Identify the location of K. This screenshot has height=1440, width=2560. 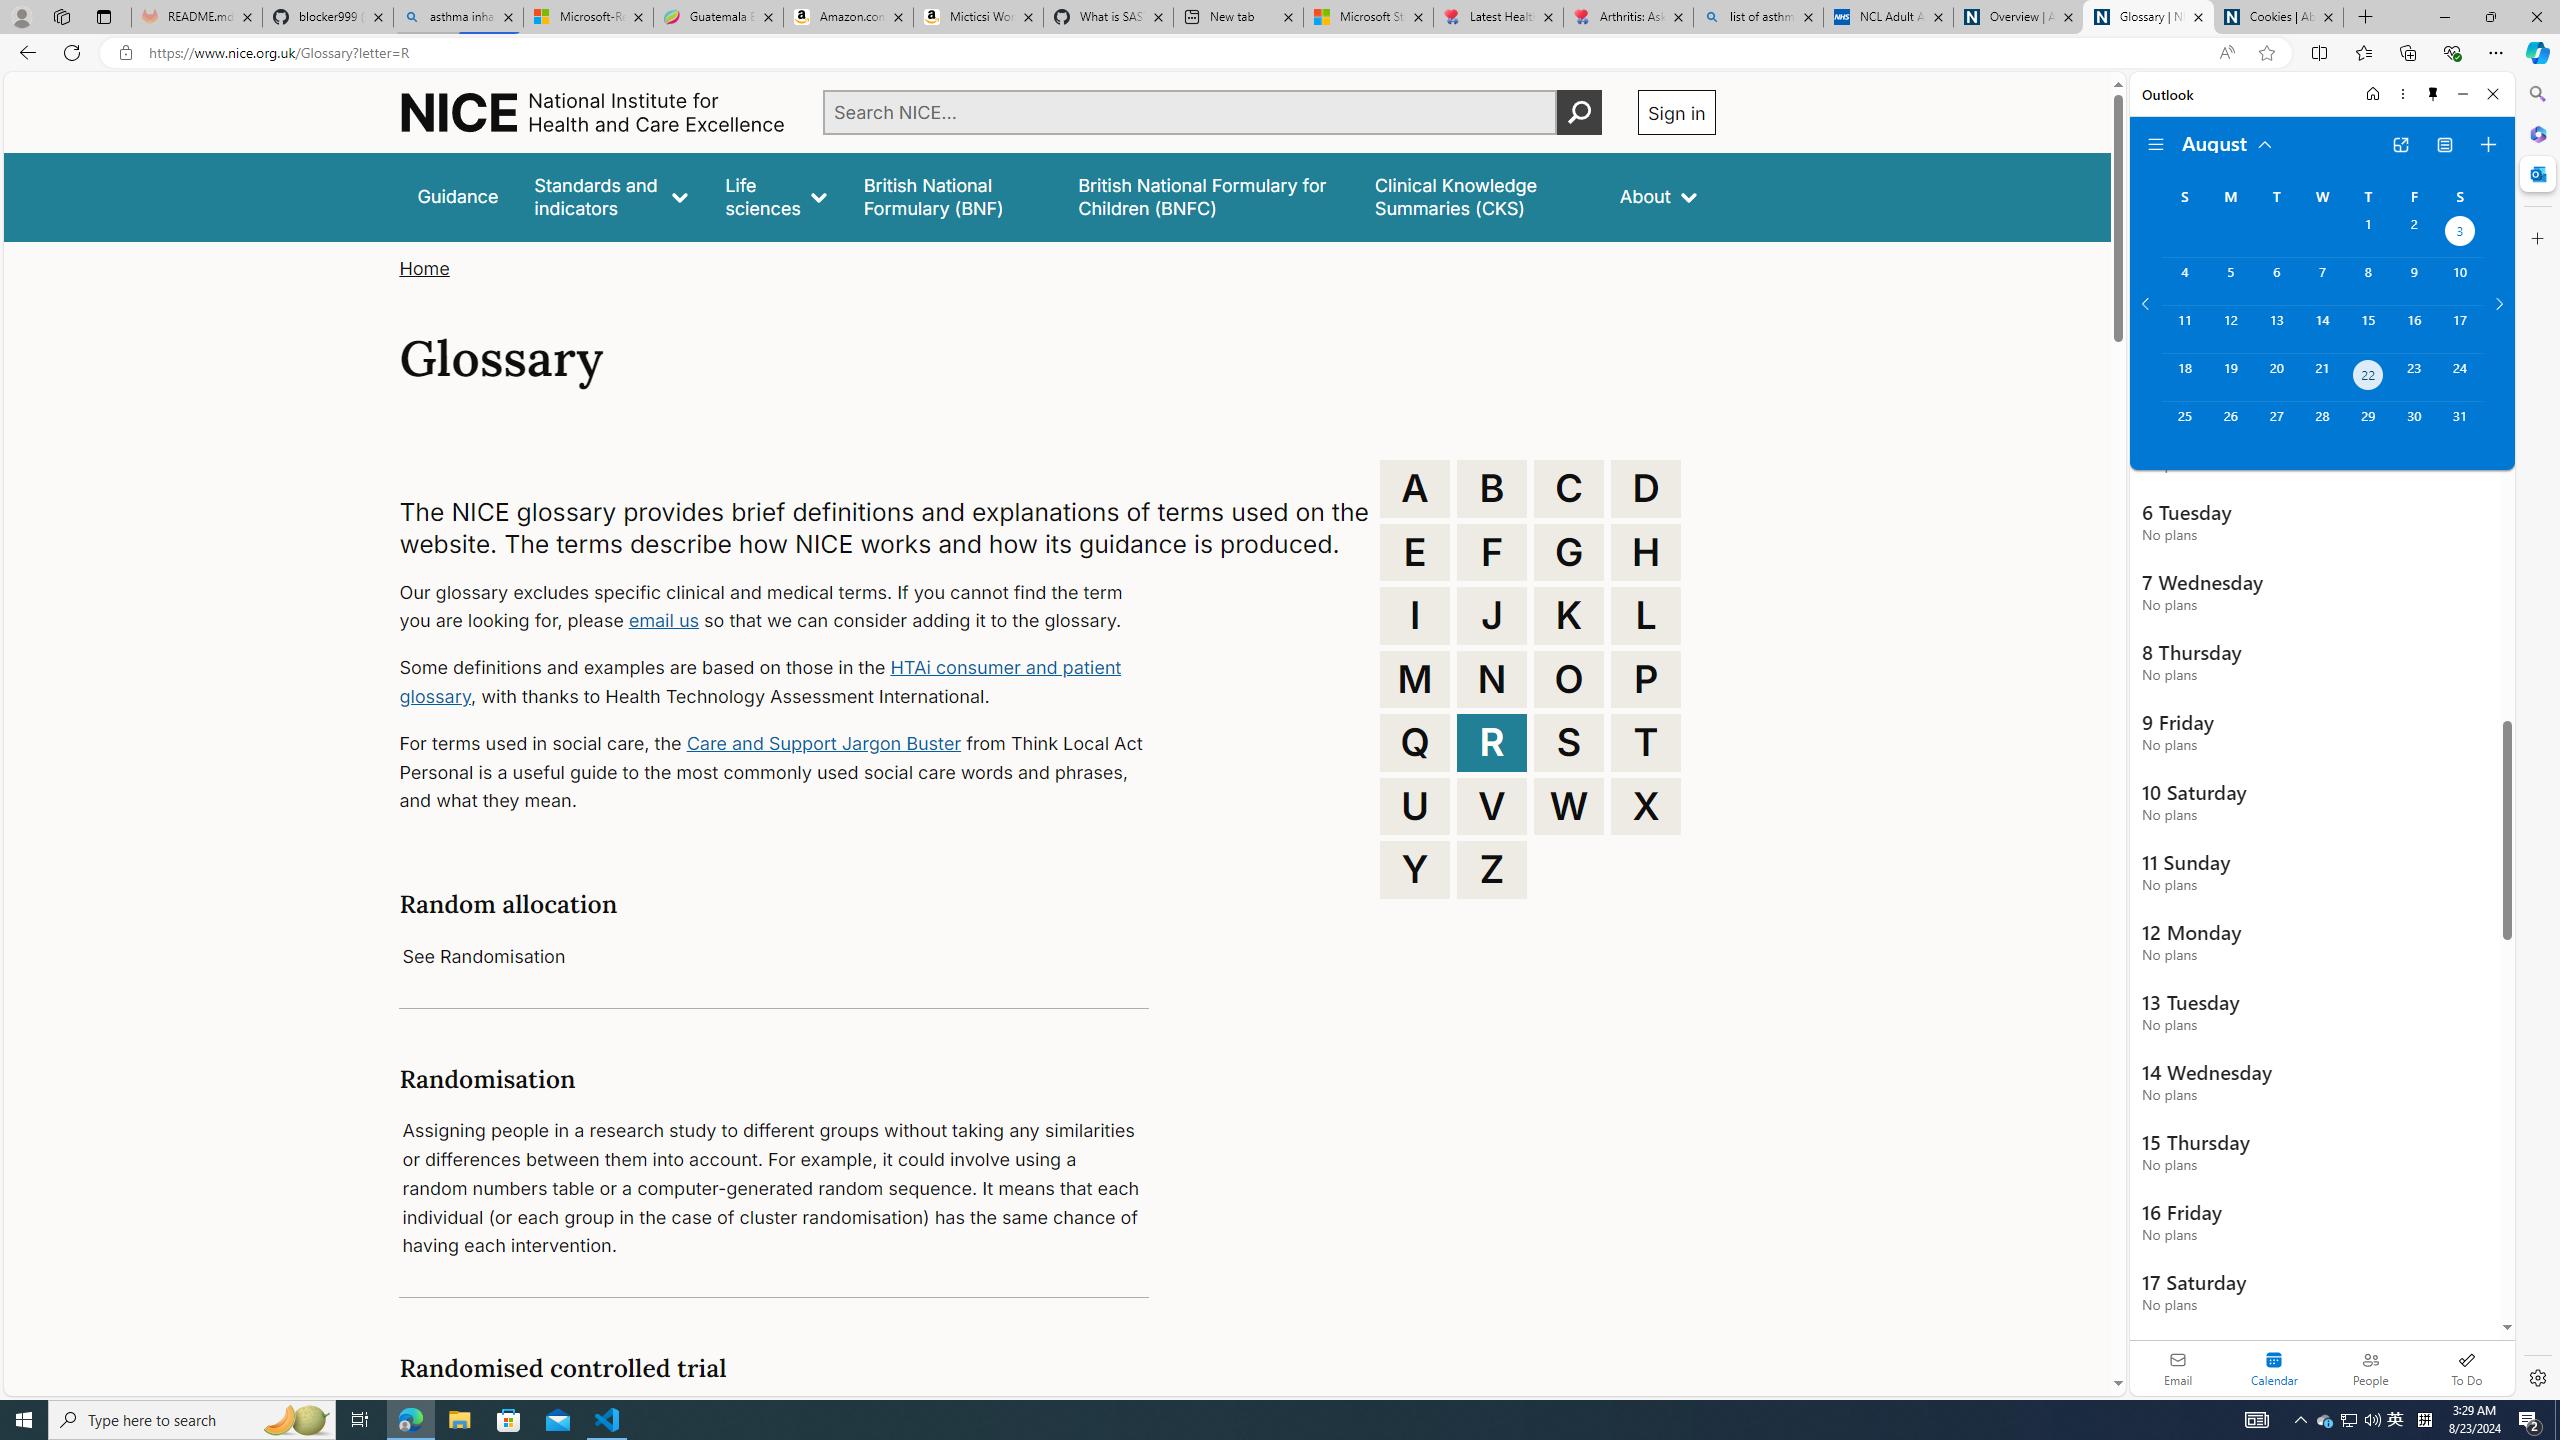
(1569, 616).